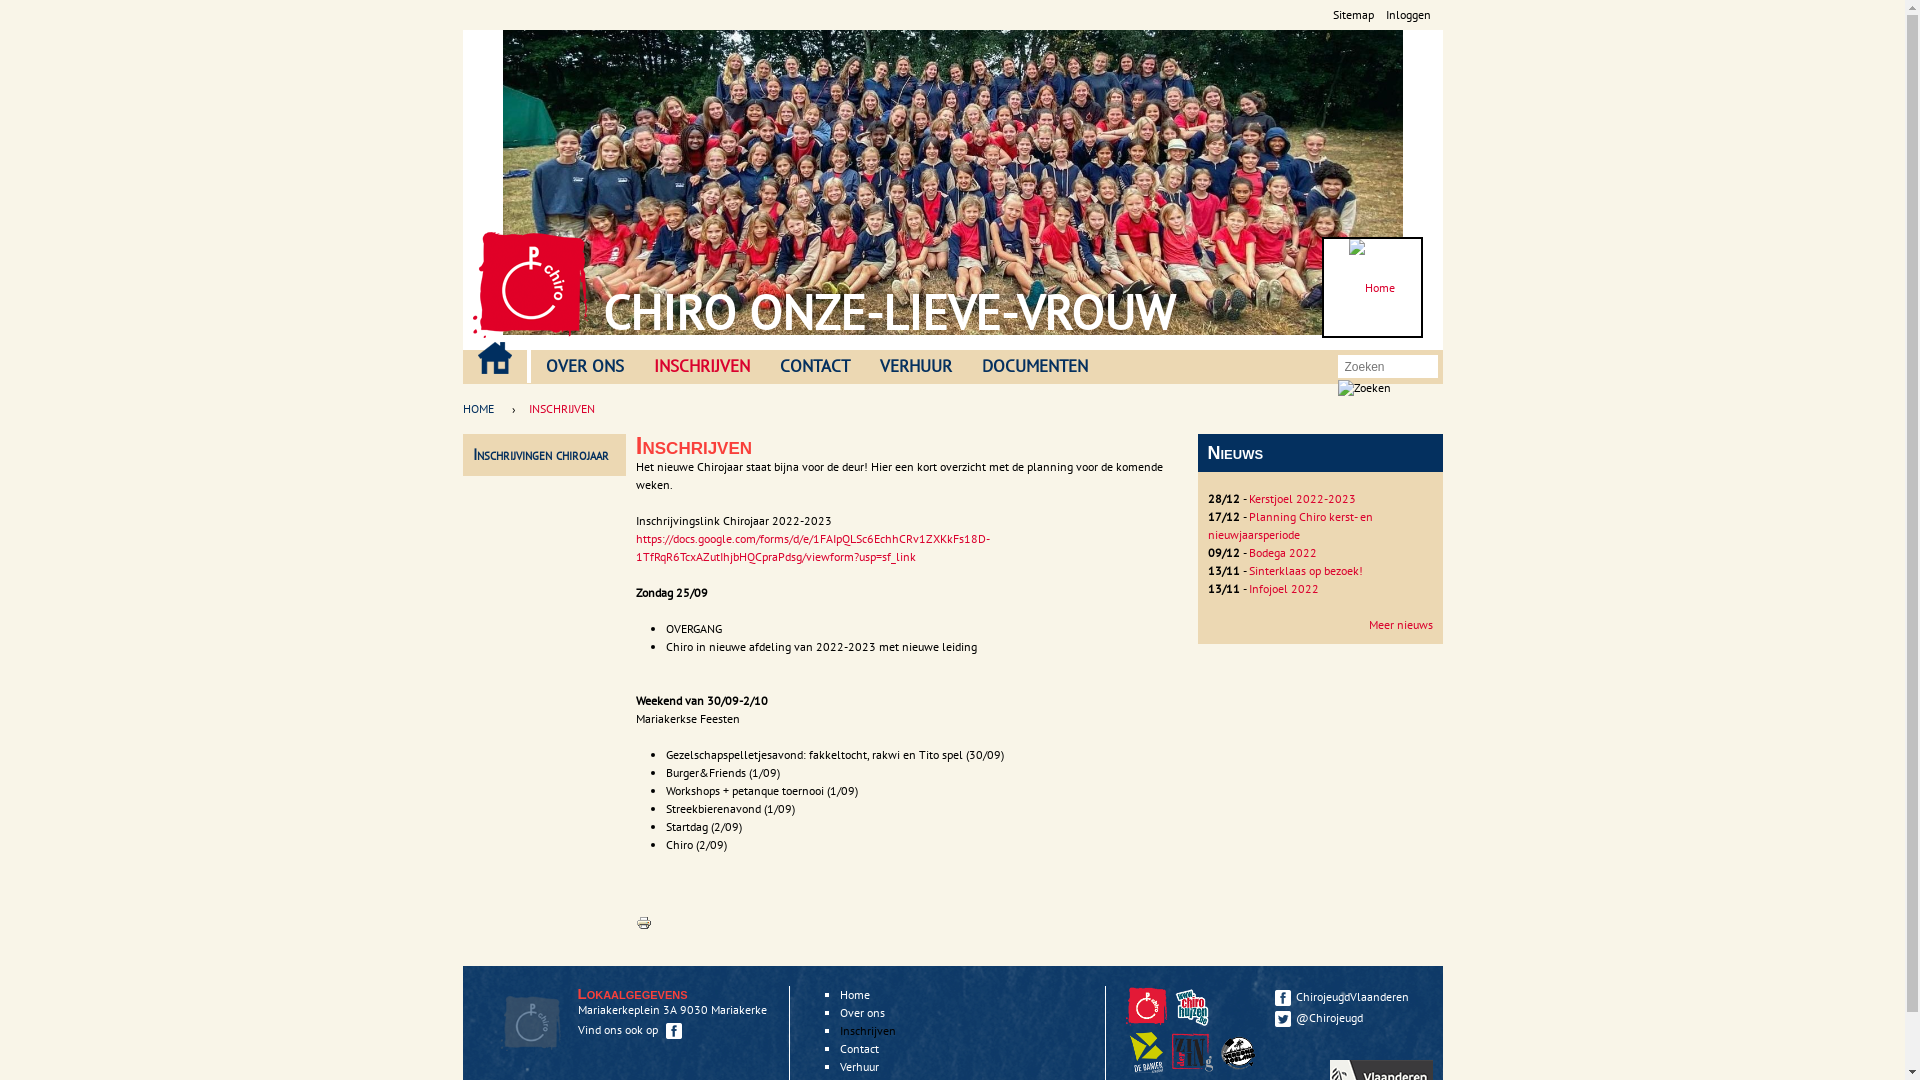 This screenshot has width=1920, height=1080. What do you see at coordinates (1400, 624) in the screenshot?
I see `Meer nieuws` at bounding box center [1400, 624].